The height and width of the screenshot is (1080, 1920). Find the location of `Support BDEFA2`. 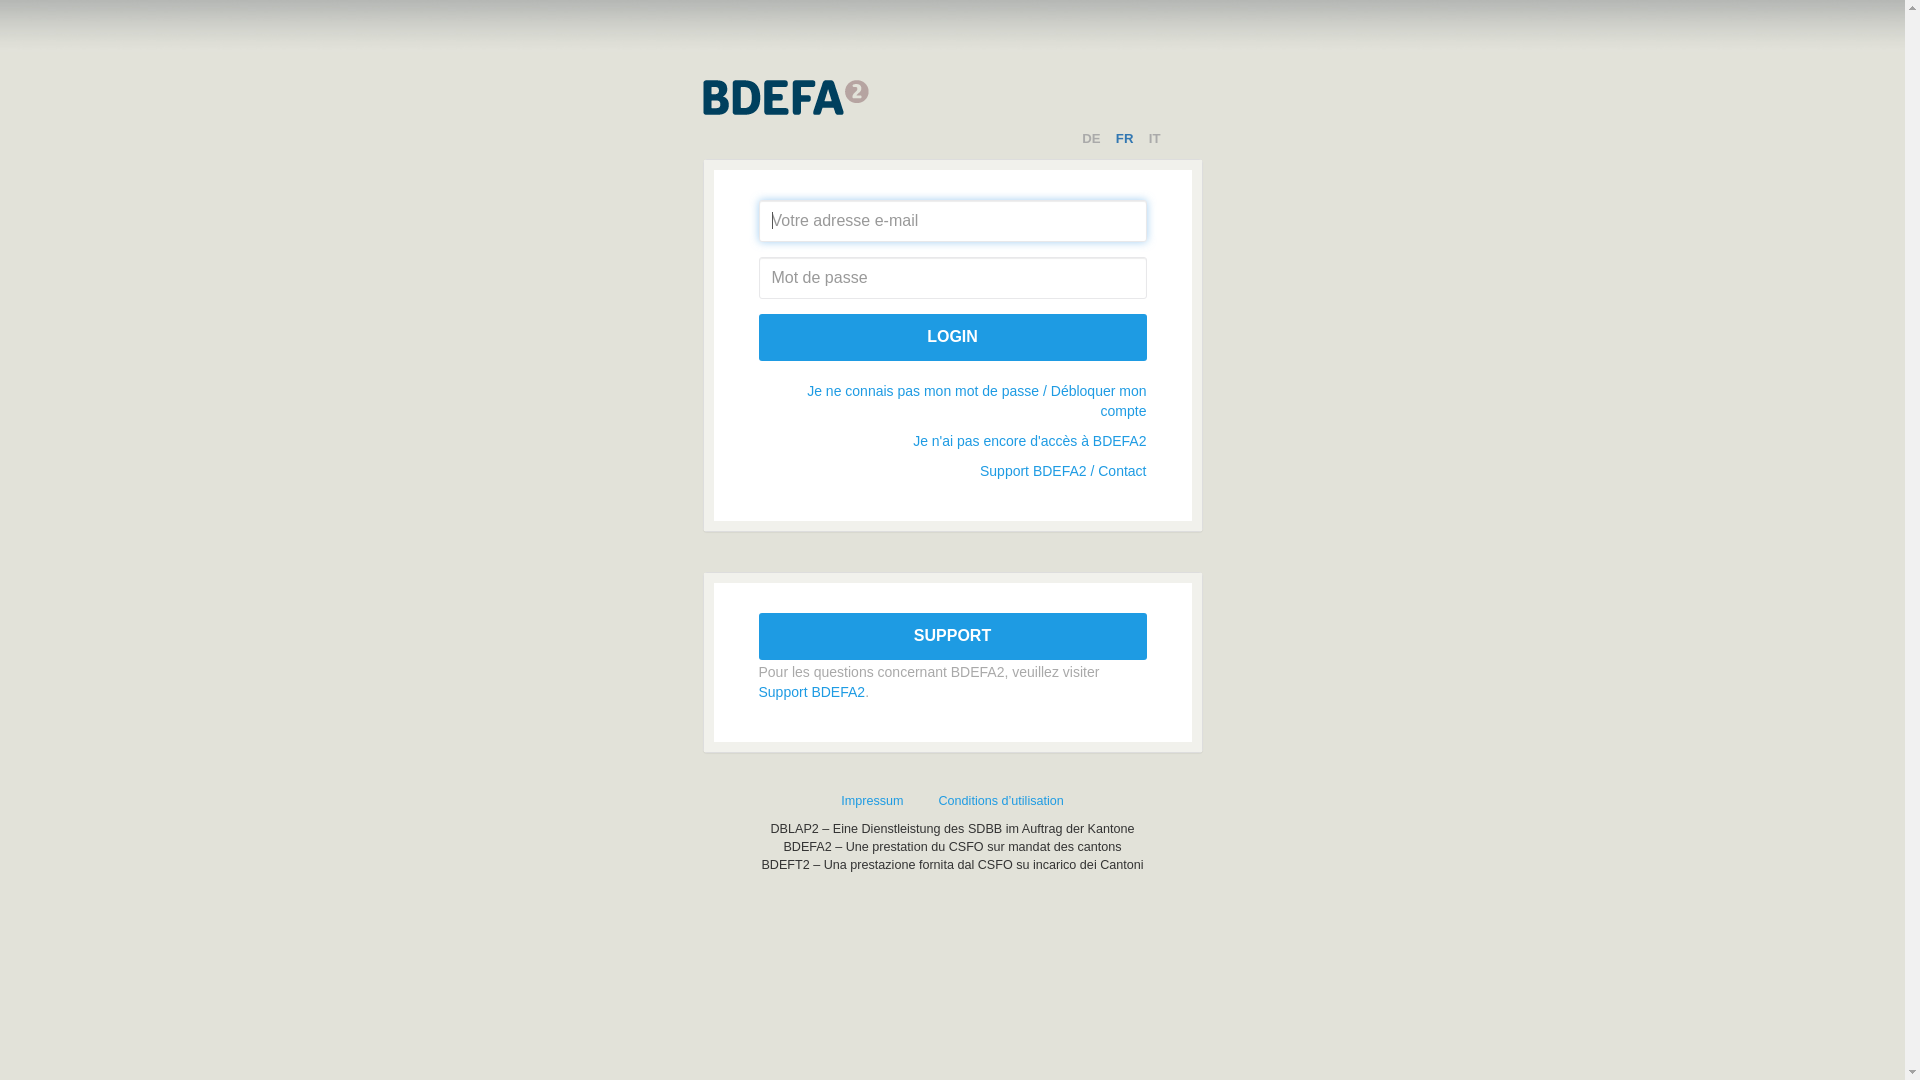

Support BDEFA2 is located at coordinates (812, 692).